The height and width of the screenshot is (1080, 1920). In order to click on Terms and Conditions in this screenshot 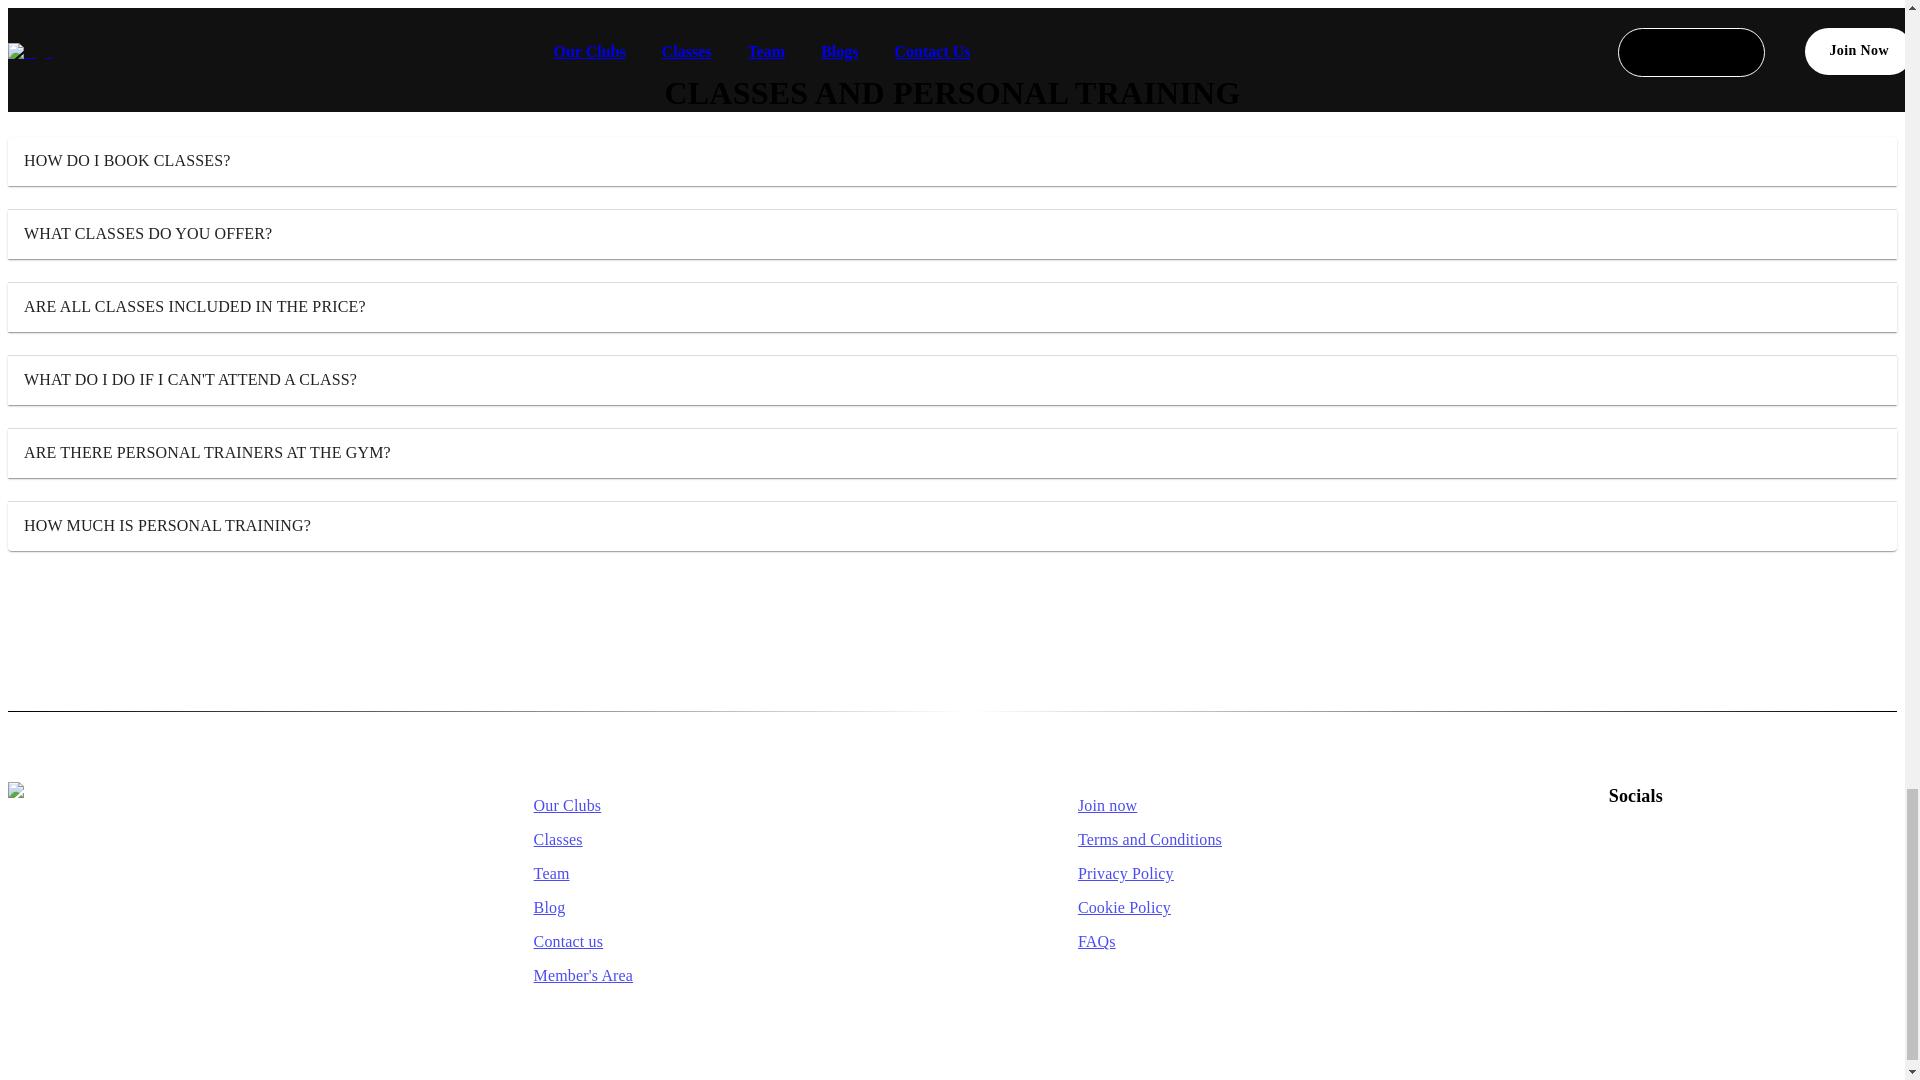, I will do `click(1304, 840)`.